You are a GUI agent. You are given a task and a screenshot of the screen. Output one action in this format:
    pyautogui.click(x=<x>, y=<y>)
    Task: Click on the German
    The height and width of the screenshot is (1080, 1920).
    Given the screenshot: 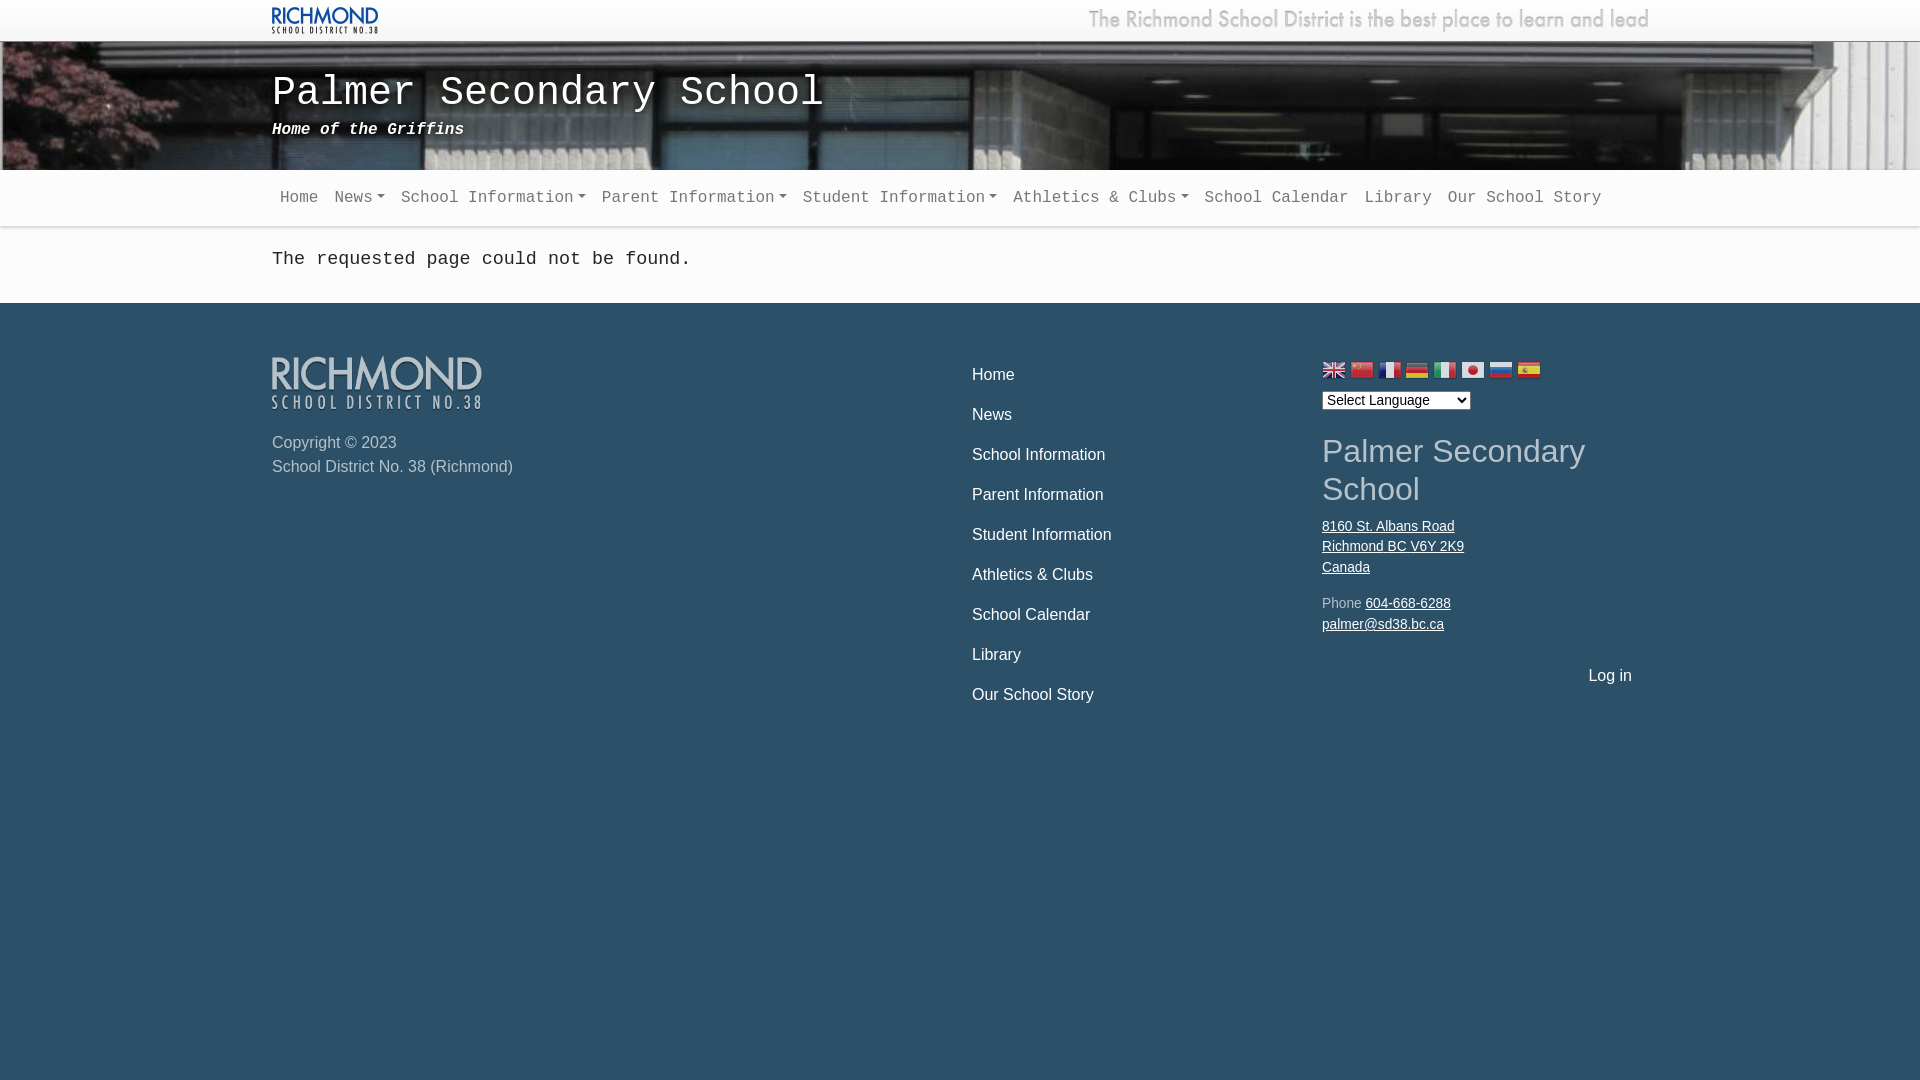 What is the action you would take?
    pyautogui.click(x=1417, y=372)
    